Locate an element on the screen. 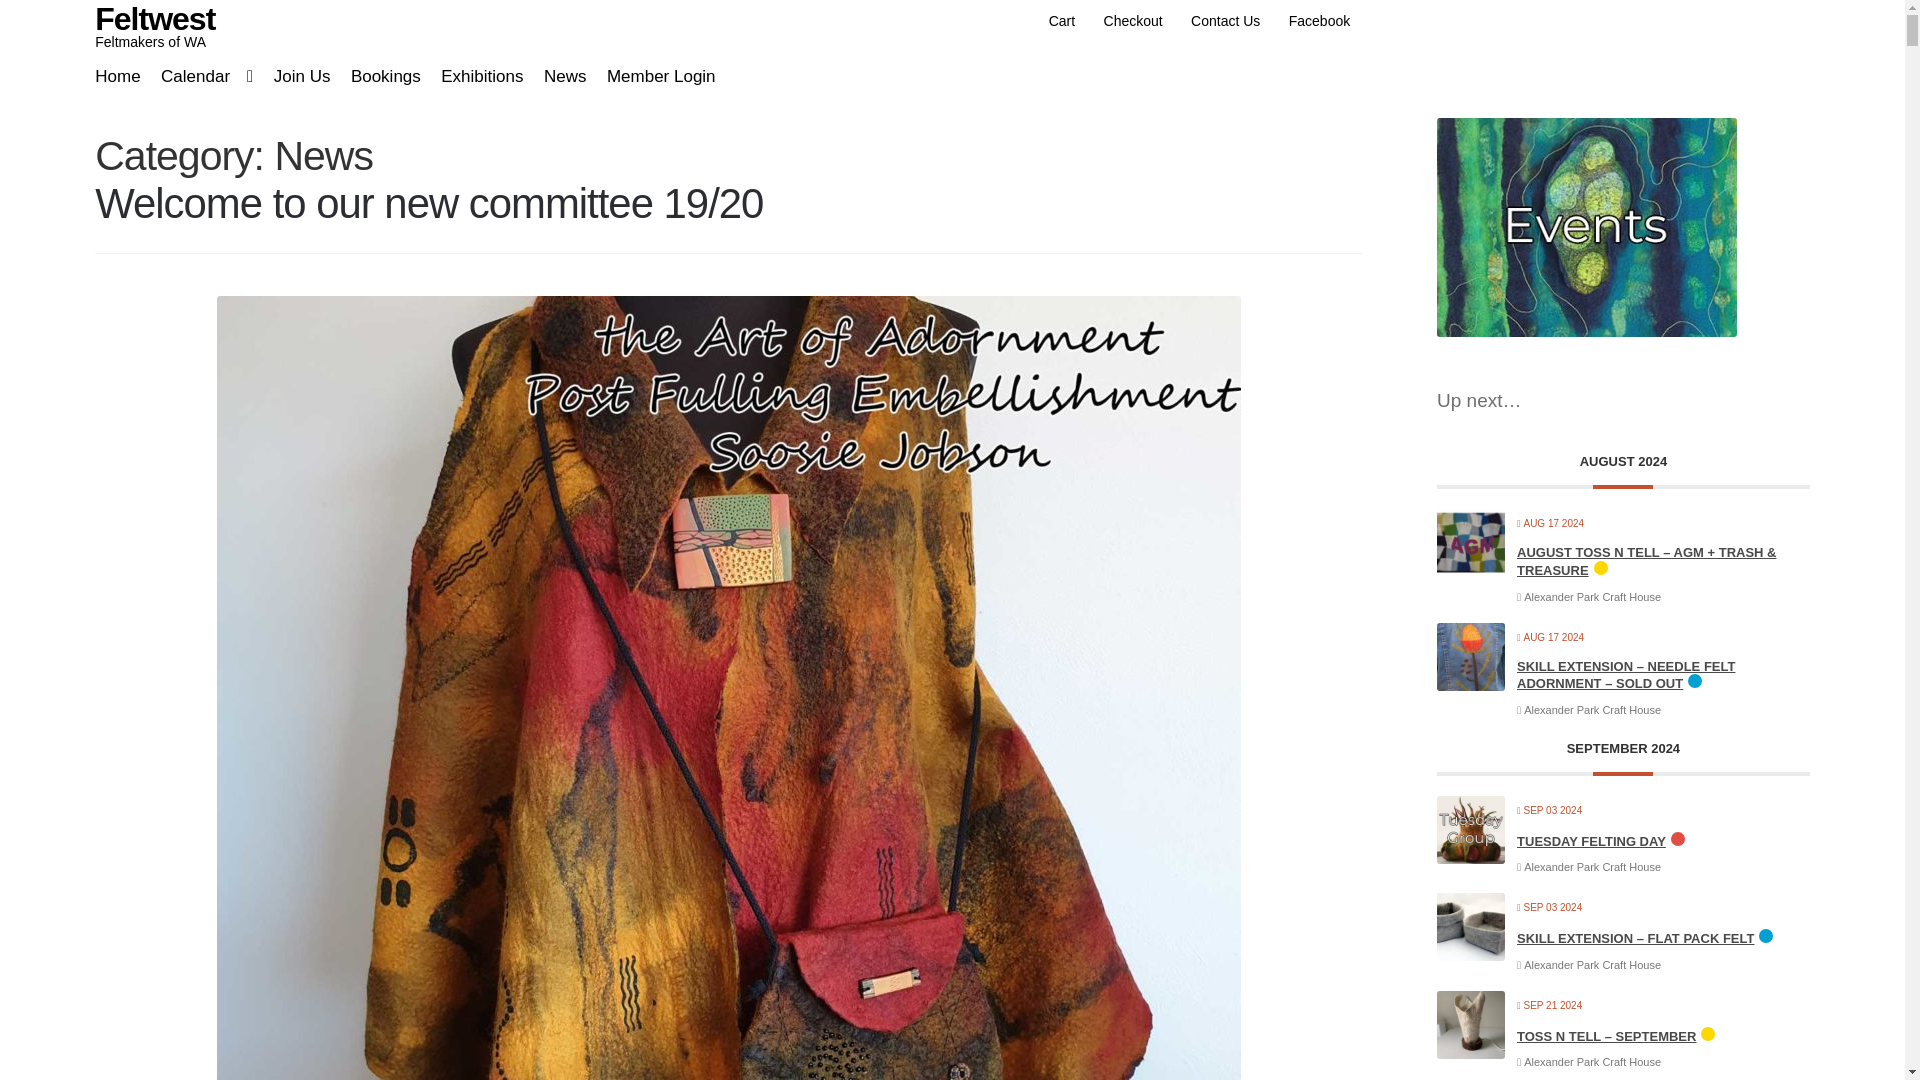  Cart is located at coordinates (1061, 21).